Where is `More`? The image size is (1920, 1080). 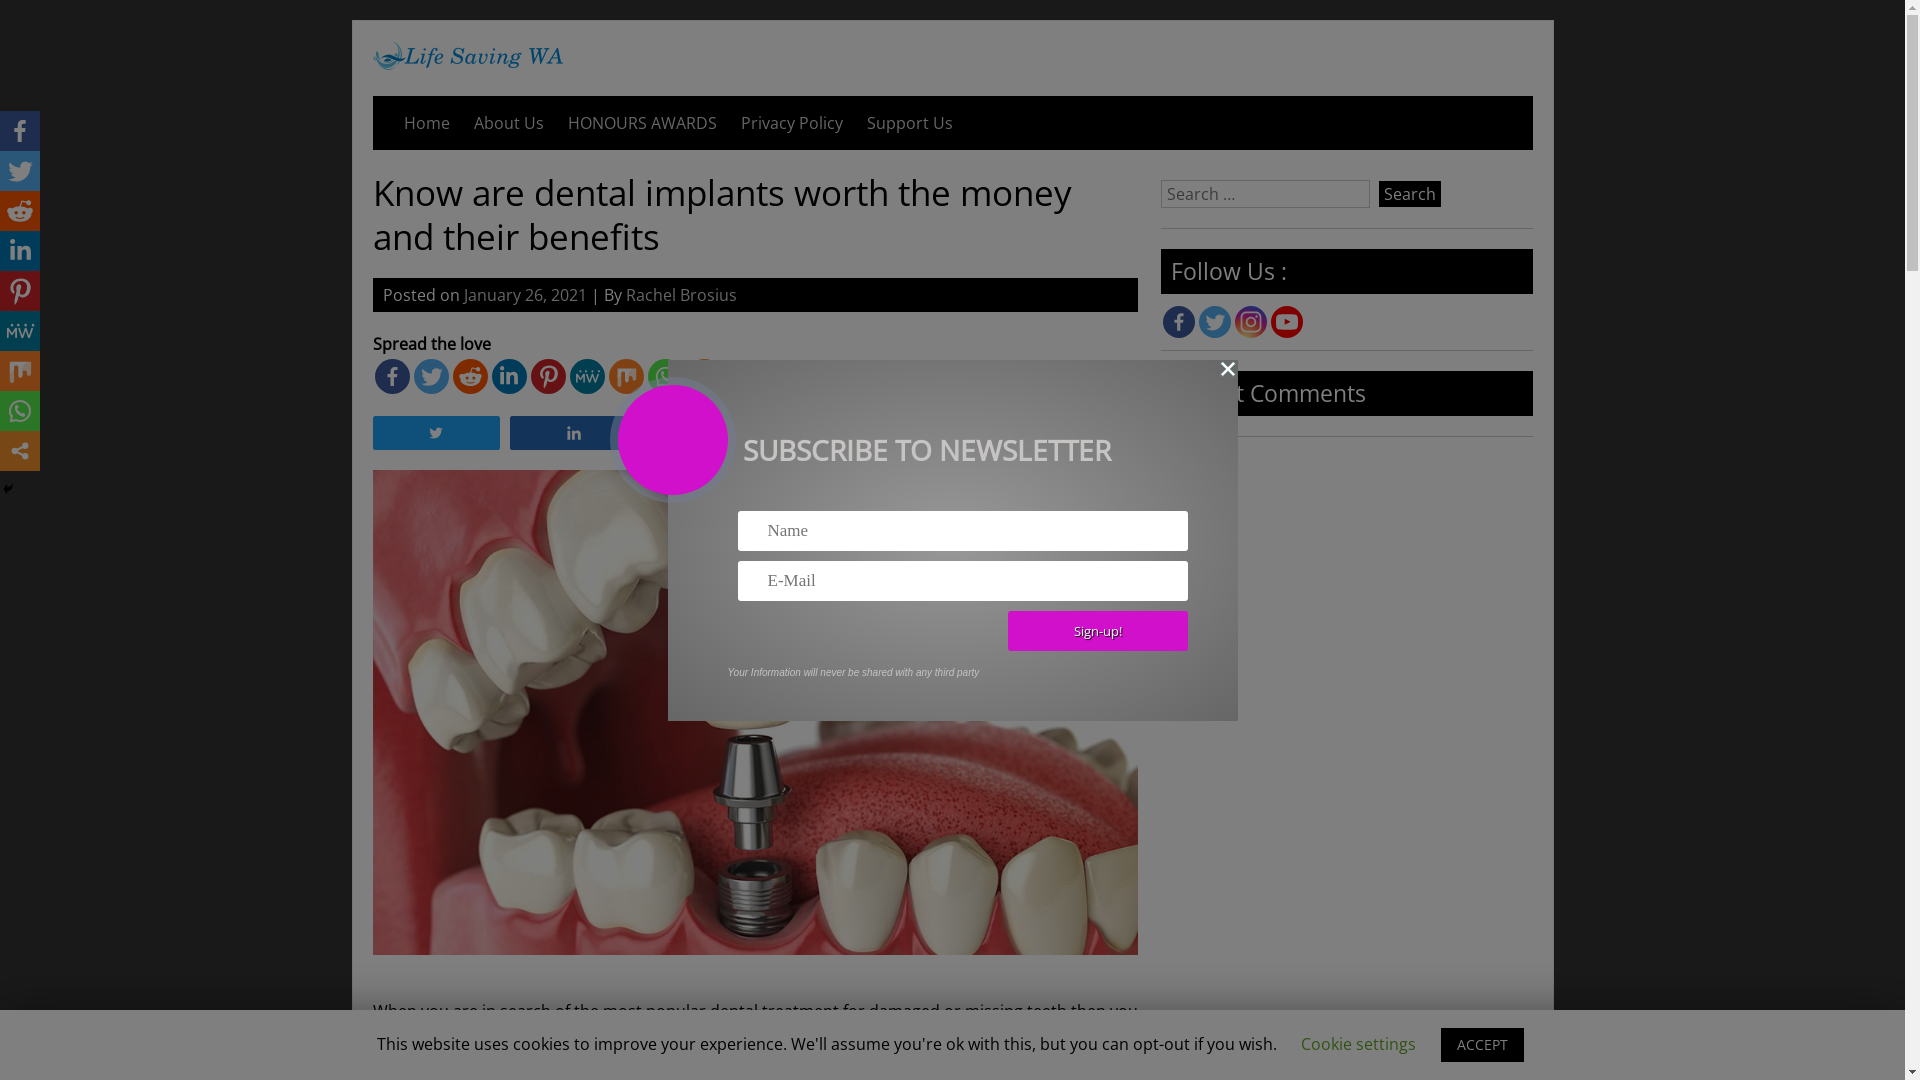 More is located at coordinates (20, 451).